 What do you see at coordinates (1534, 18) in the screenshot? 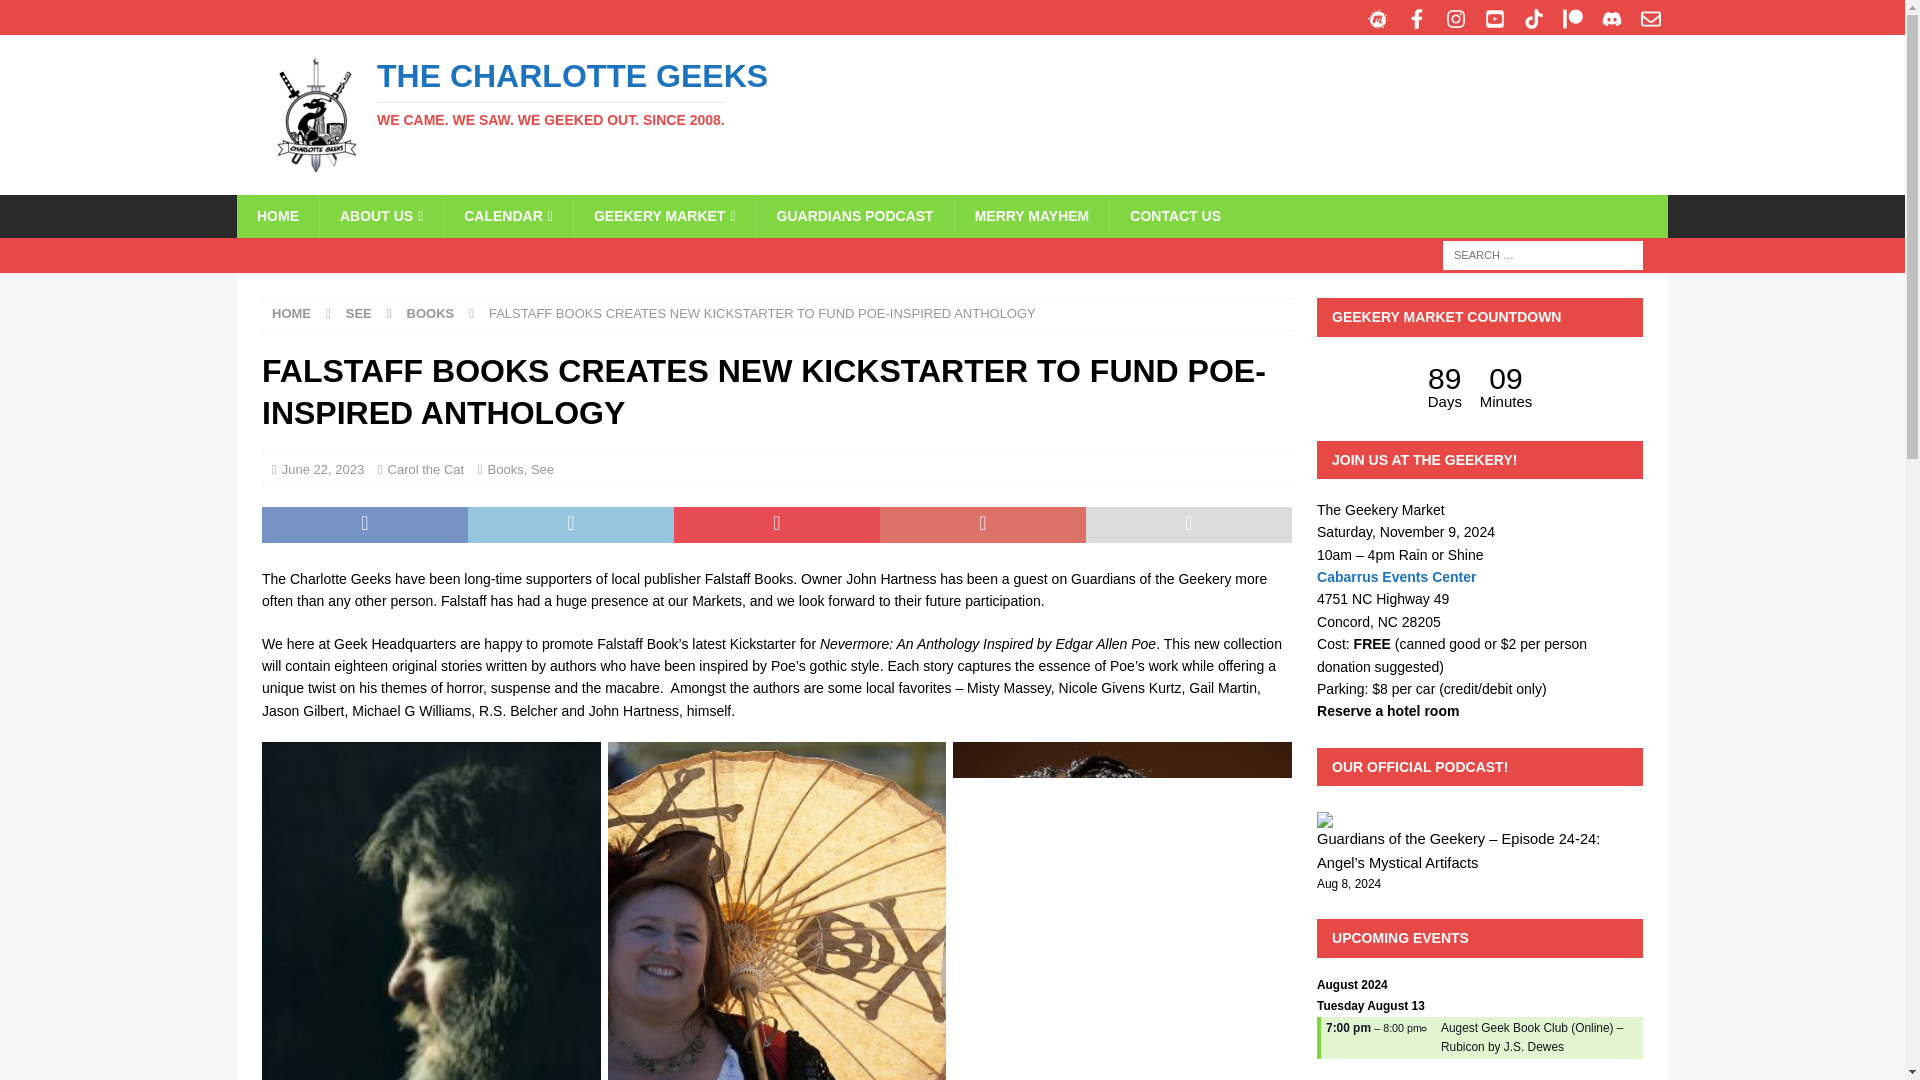
I see `tiktok` at bounding box center [1534, 18].